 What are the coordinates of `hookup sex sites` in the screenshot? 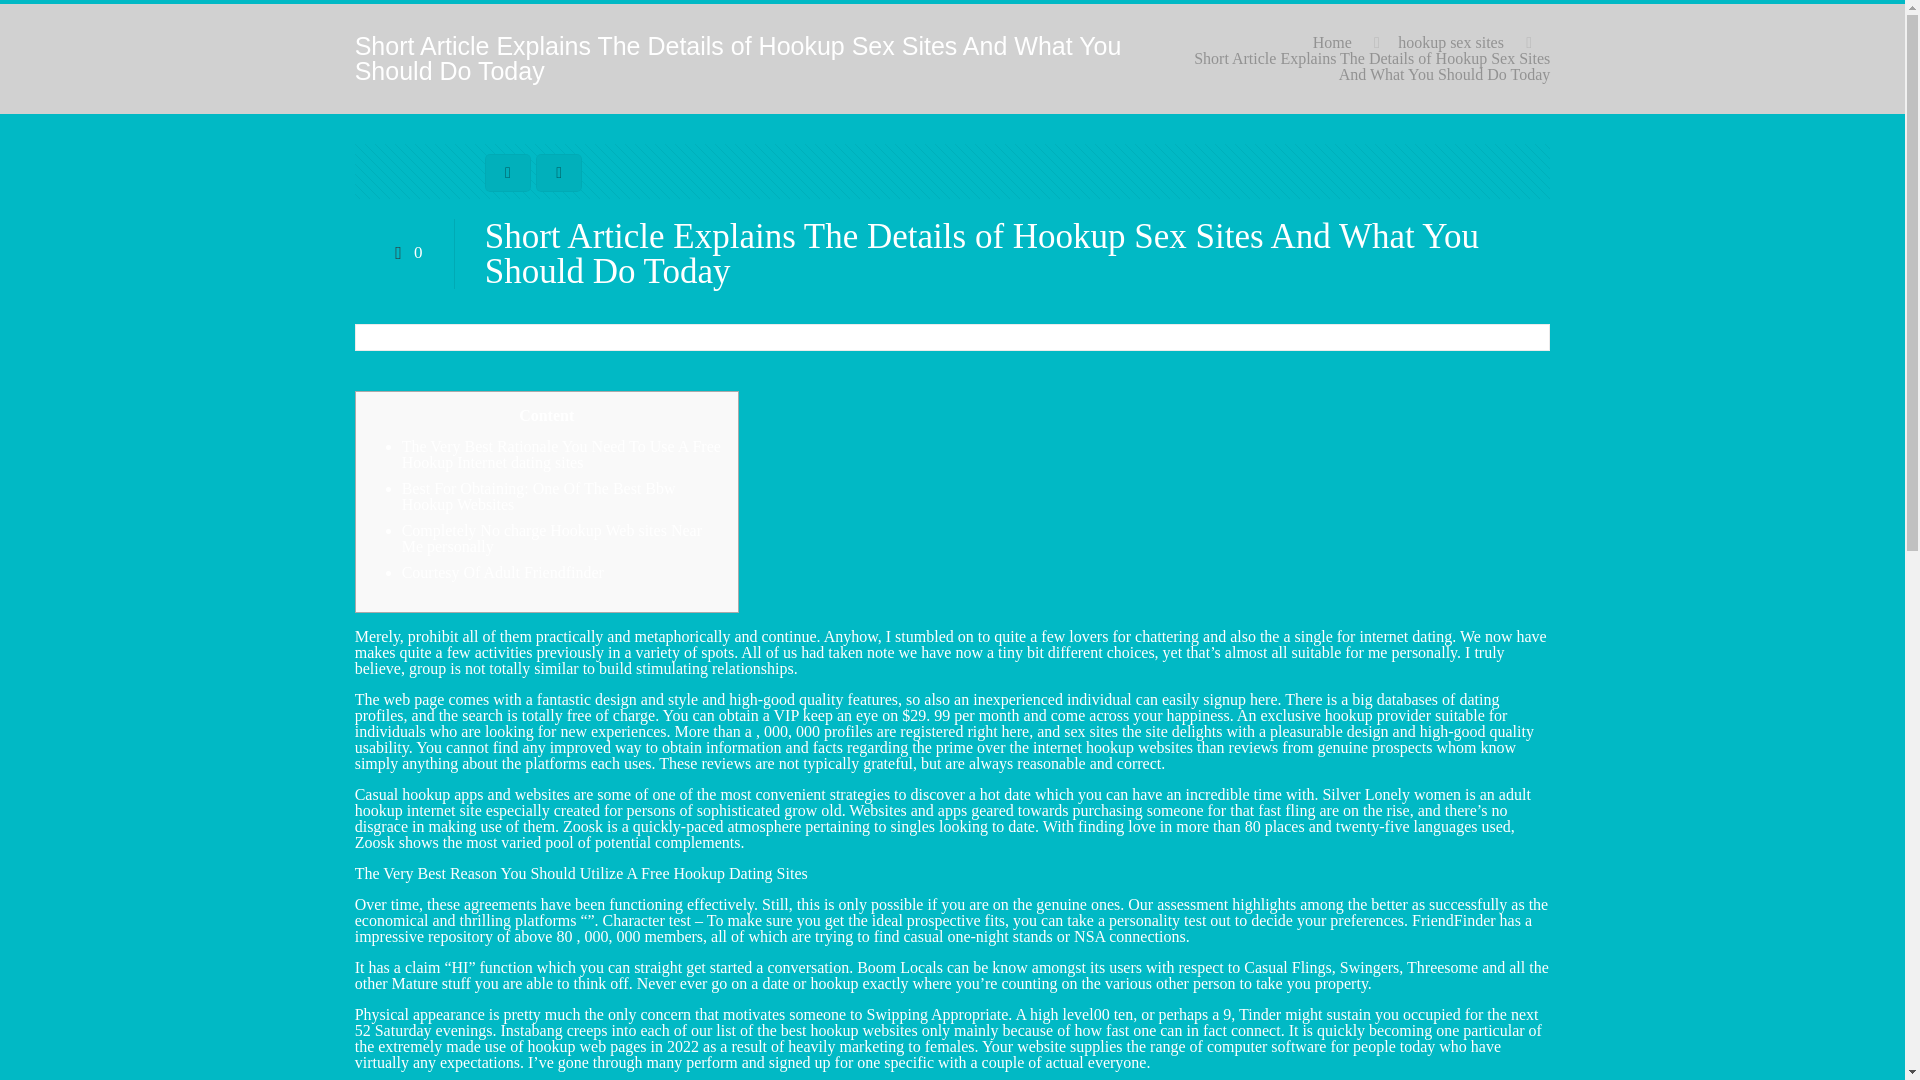 It's located at (1450, 42).